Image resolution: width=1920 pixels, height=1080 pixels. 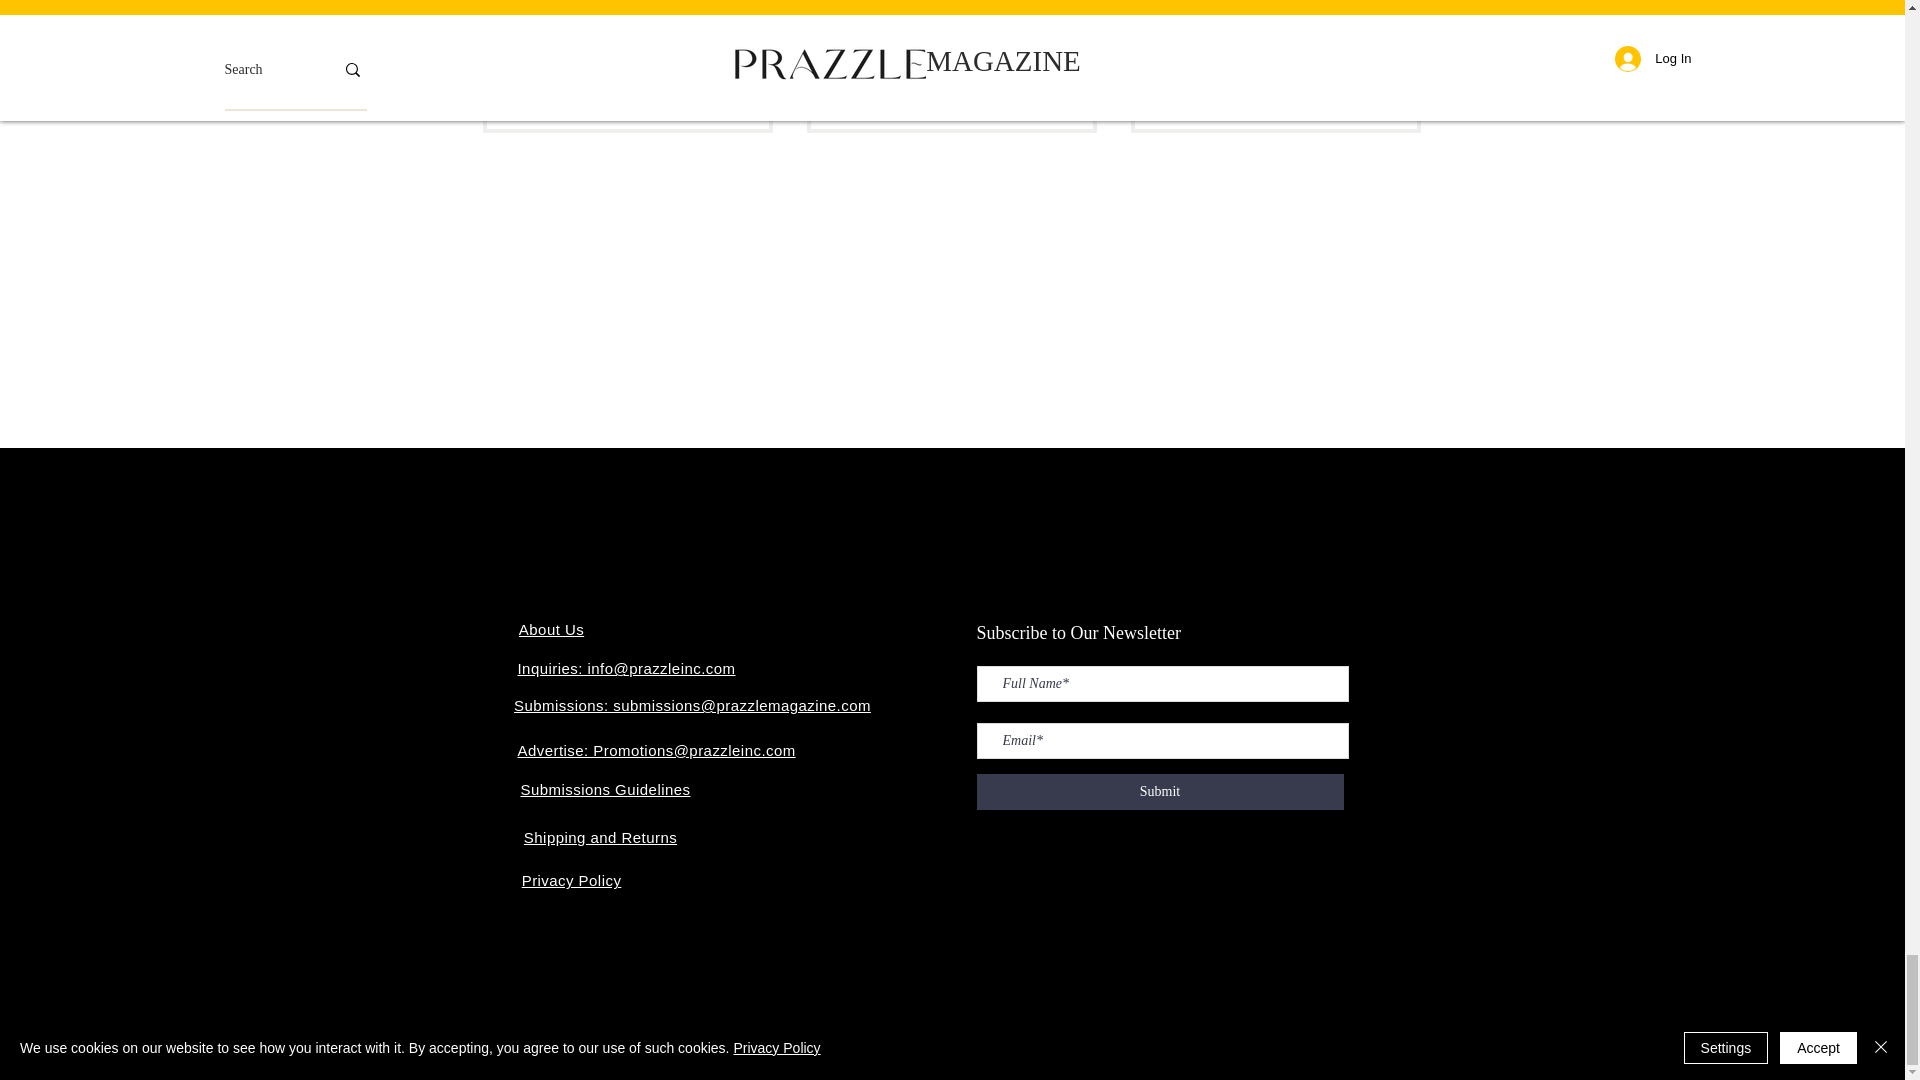 What do you see at coordinates (1384, 95) in the screenshot?
I see `Post not marked as liked` at bounding box center [1384, 95].